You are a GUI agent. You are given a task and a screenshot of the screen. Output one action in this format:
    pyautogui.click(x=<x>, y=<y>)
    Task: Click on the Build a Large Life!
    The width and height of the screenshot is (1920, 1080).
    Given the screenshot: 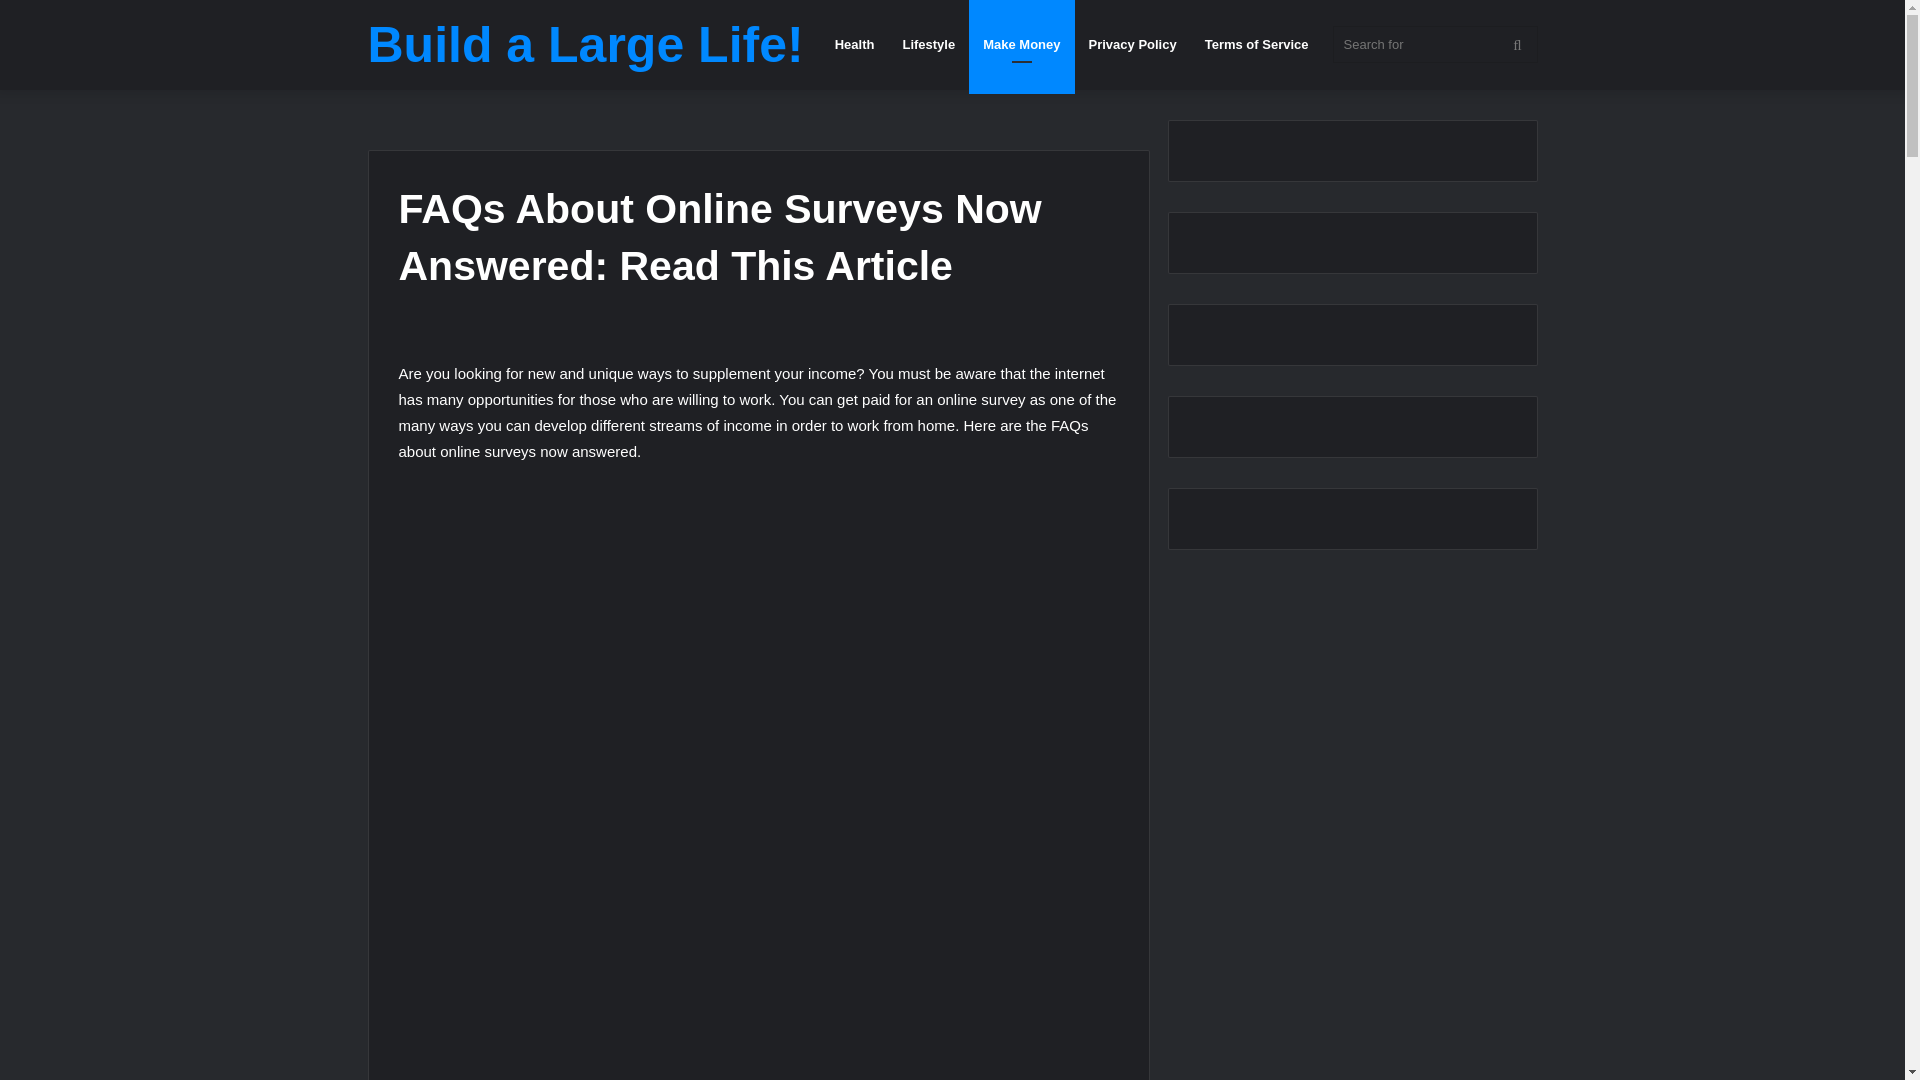 What is the action you would take?
    pyautogui.click(x=586, y=45)
    